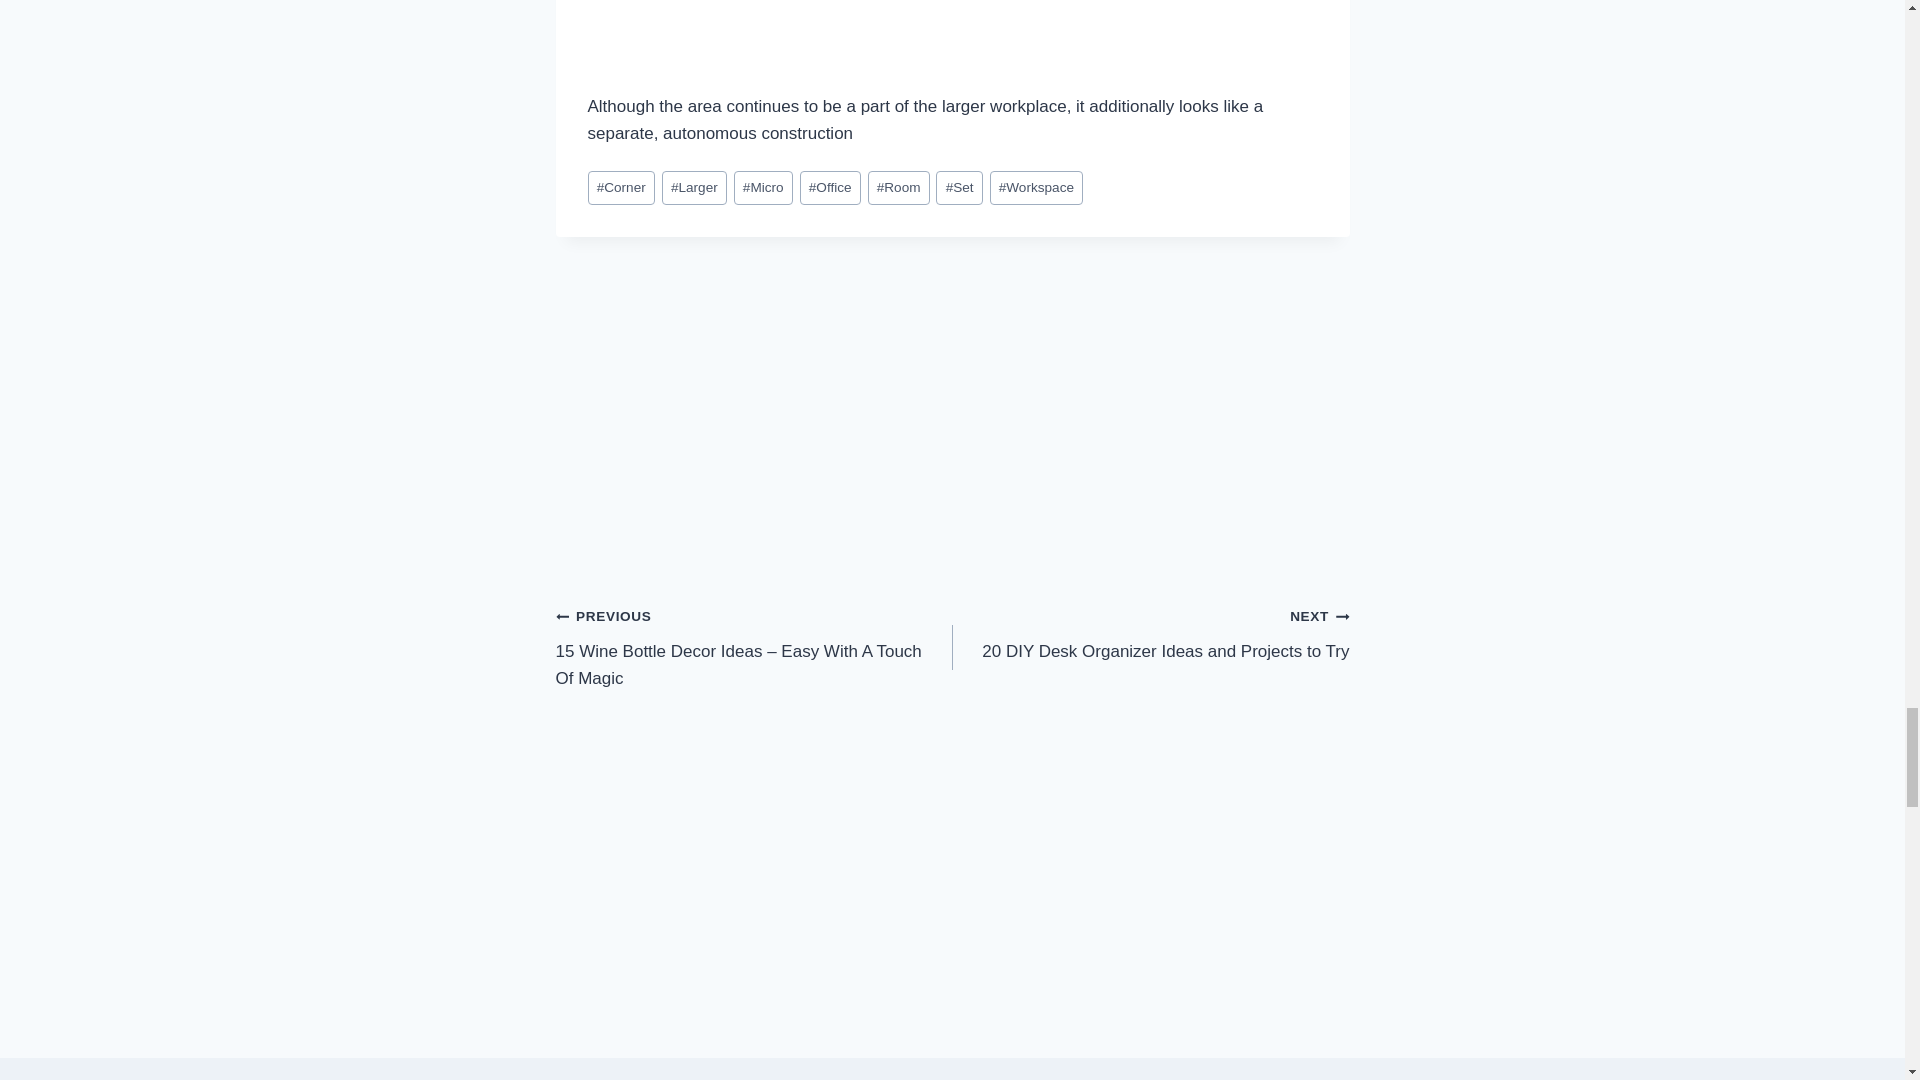 This screenshot has height=1080, width=1920. Describe the element at coordinates (762, 188) in the screenshot. I see `Set` at that location.